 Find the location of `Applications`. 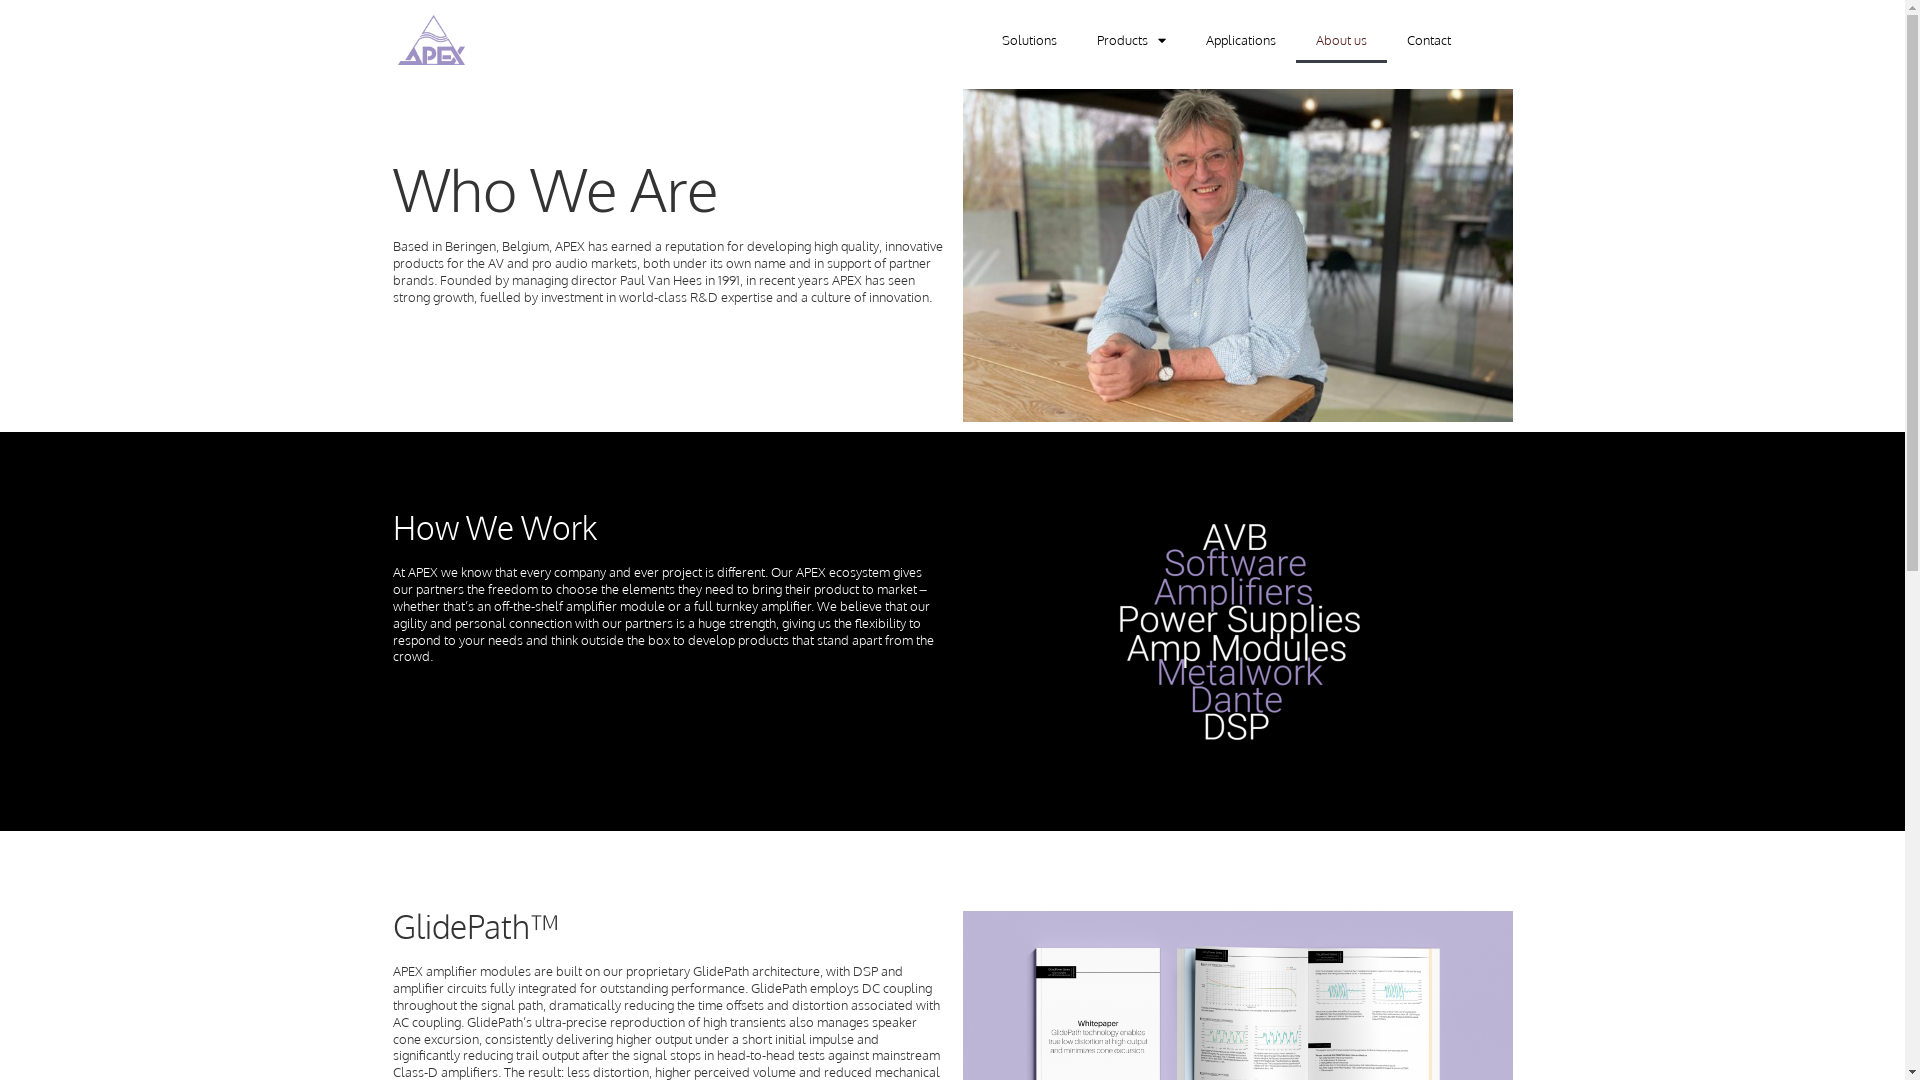

Applications is located at coordinates (1241, 40).